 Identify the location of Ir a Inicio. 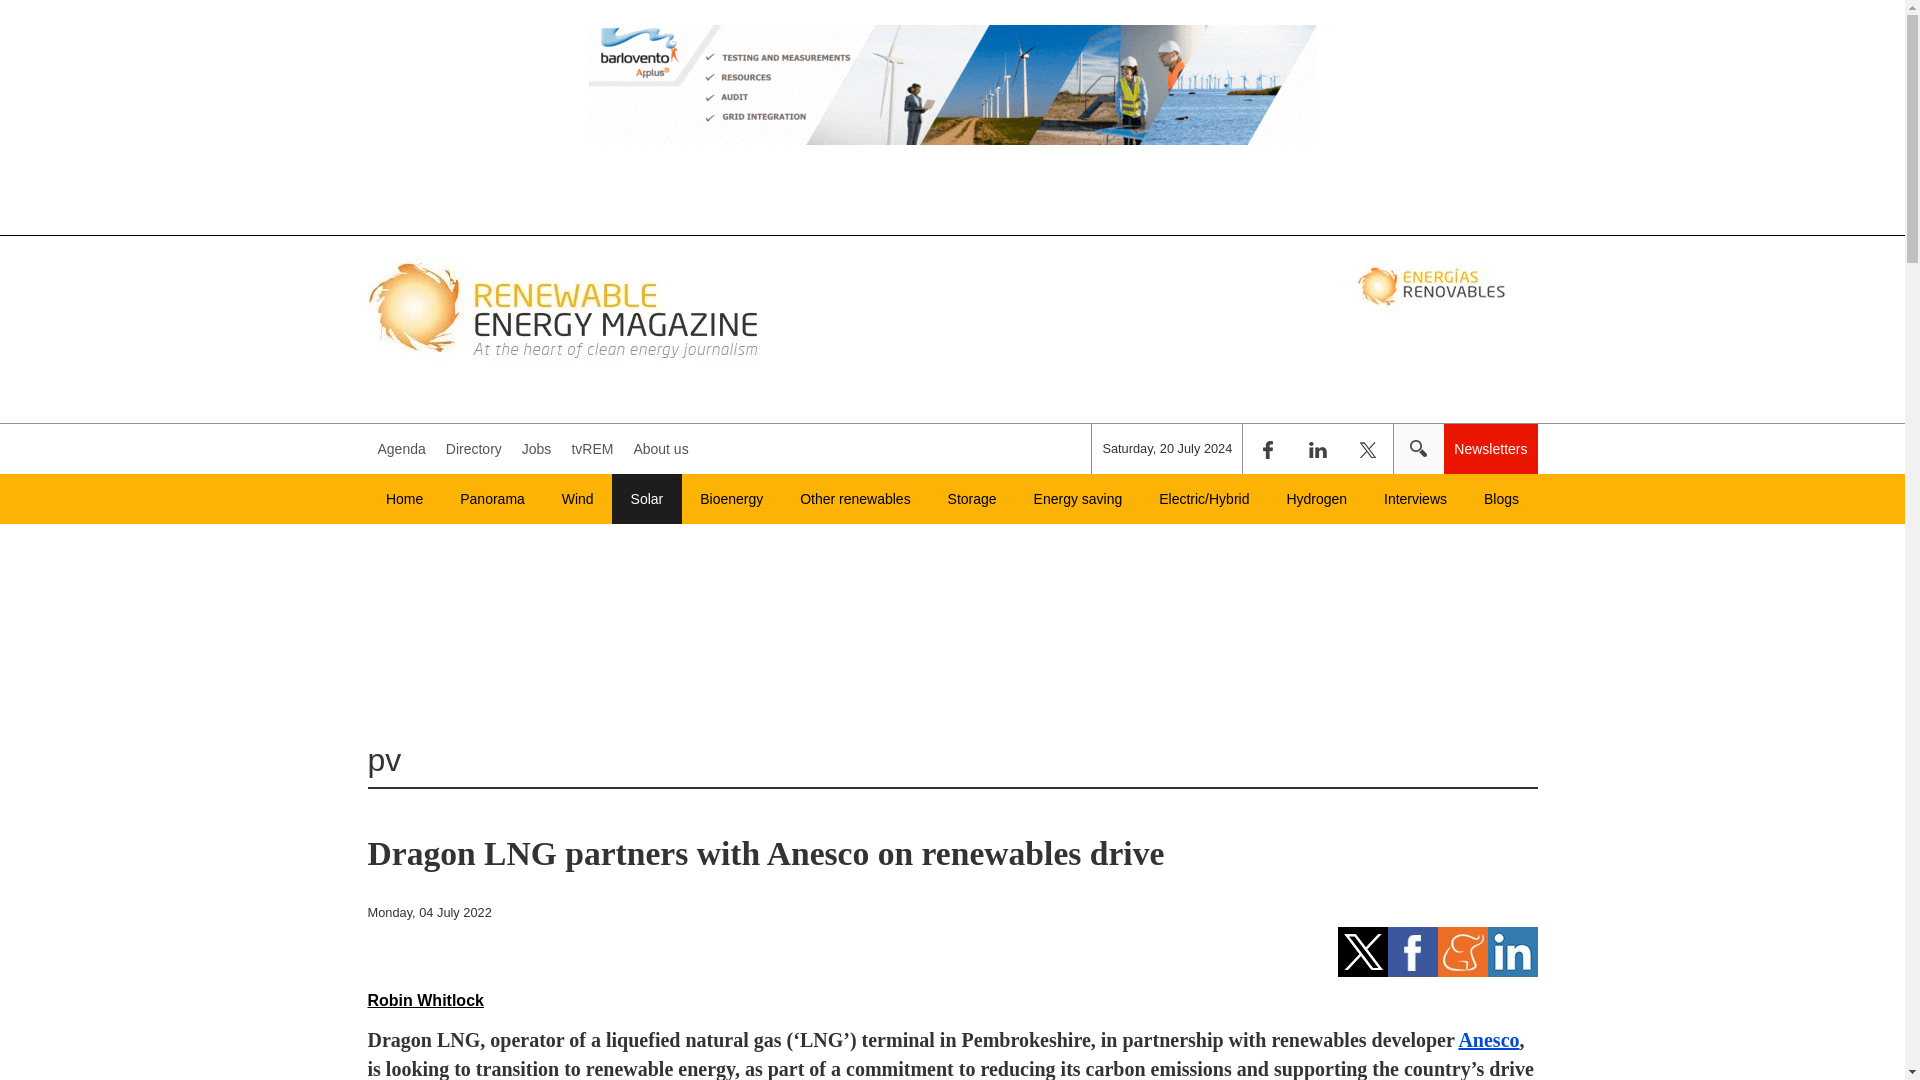
(566, 308).